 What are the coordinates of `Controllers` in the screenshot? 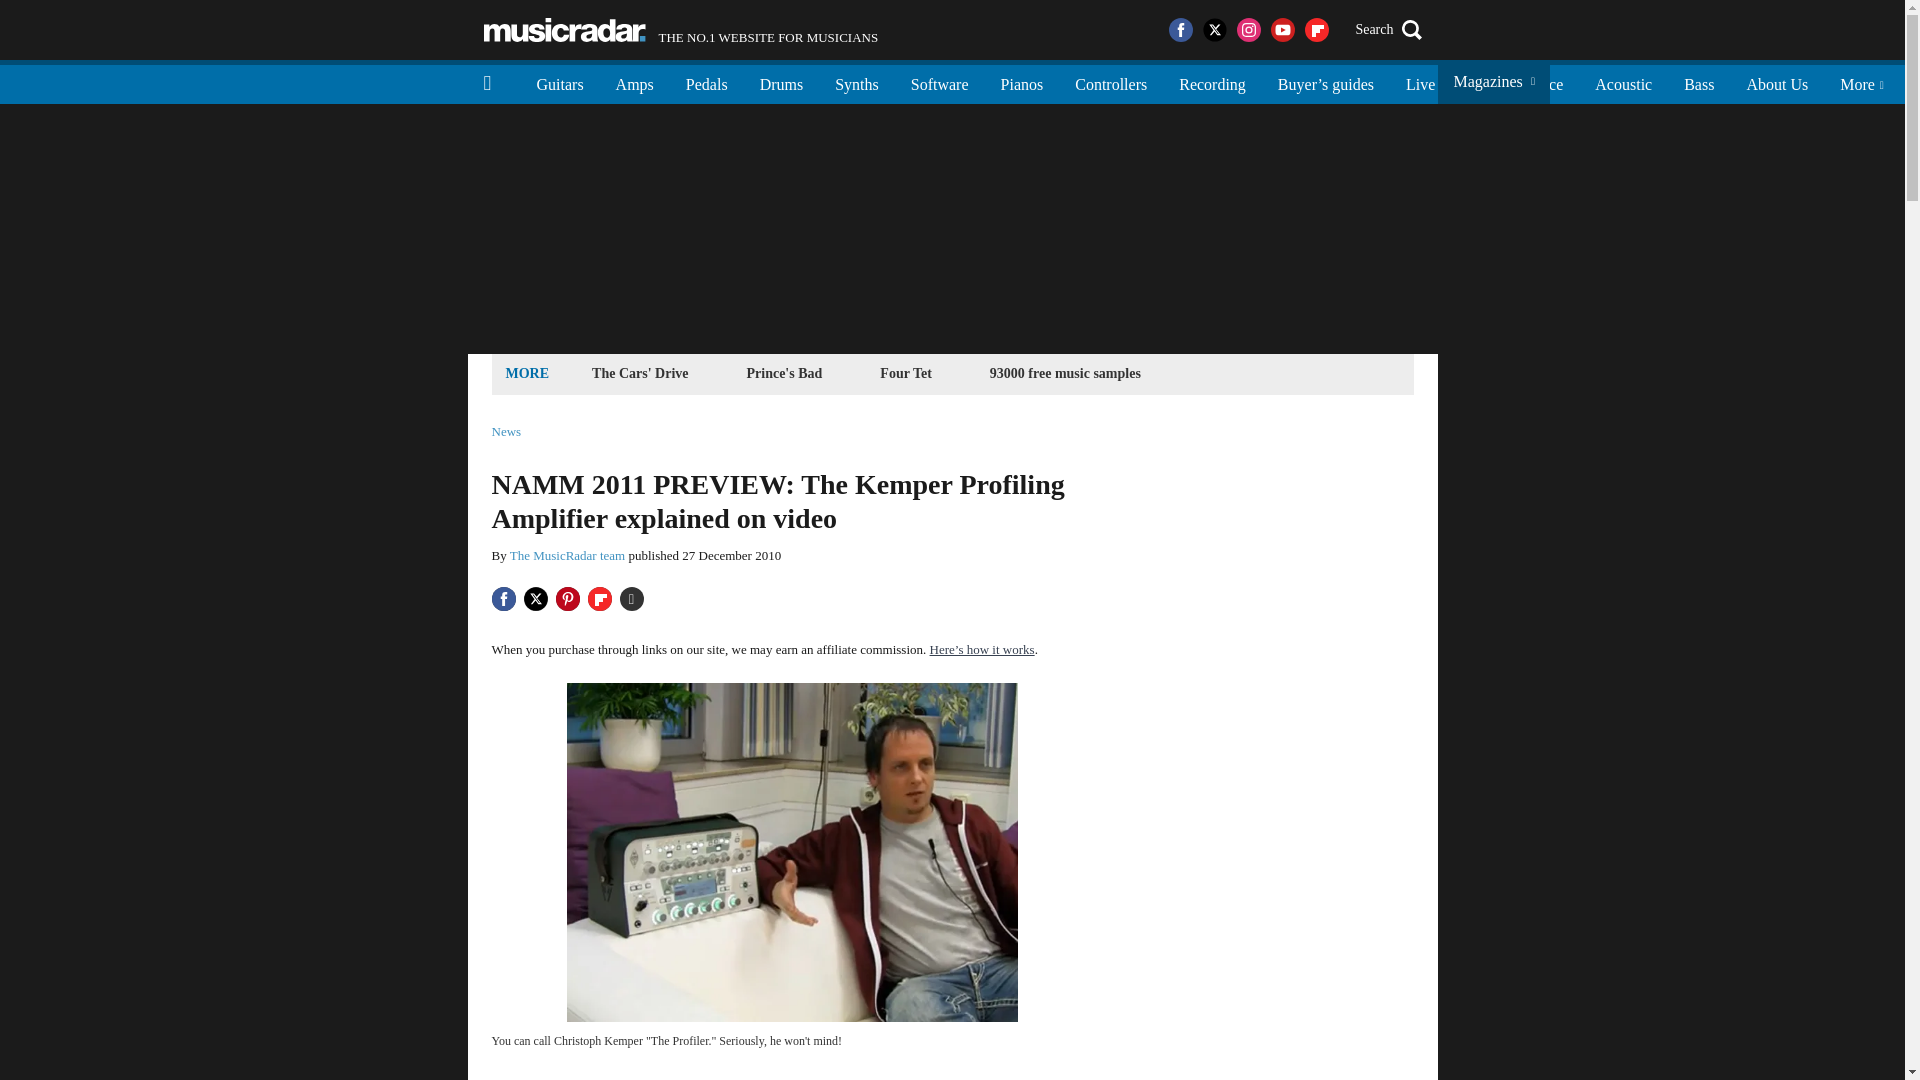 It's located at (1111, 82).